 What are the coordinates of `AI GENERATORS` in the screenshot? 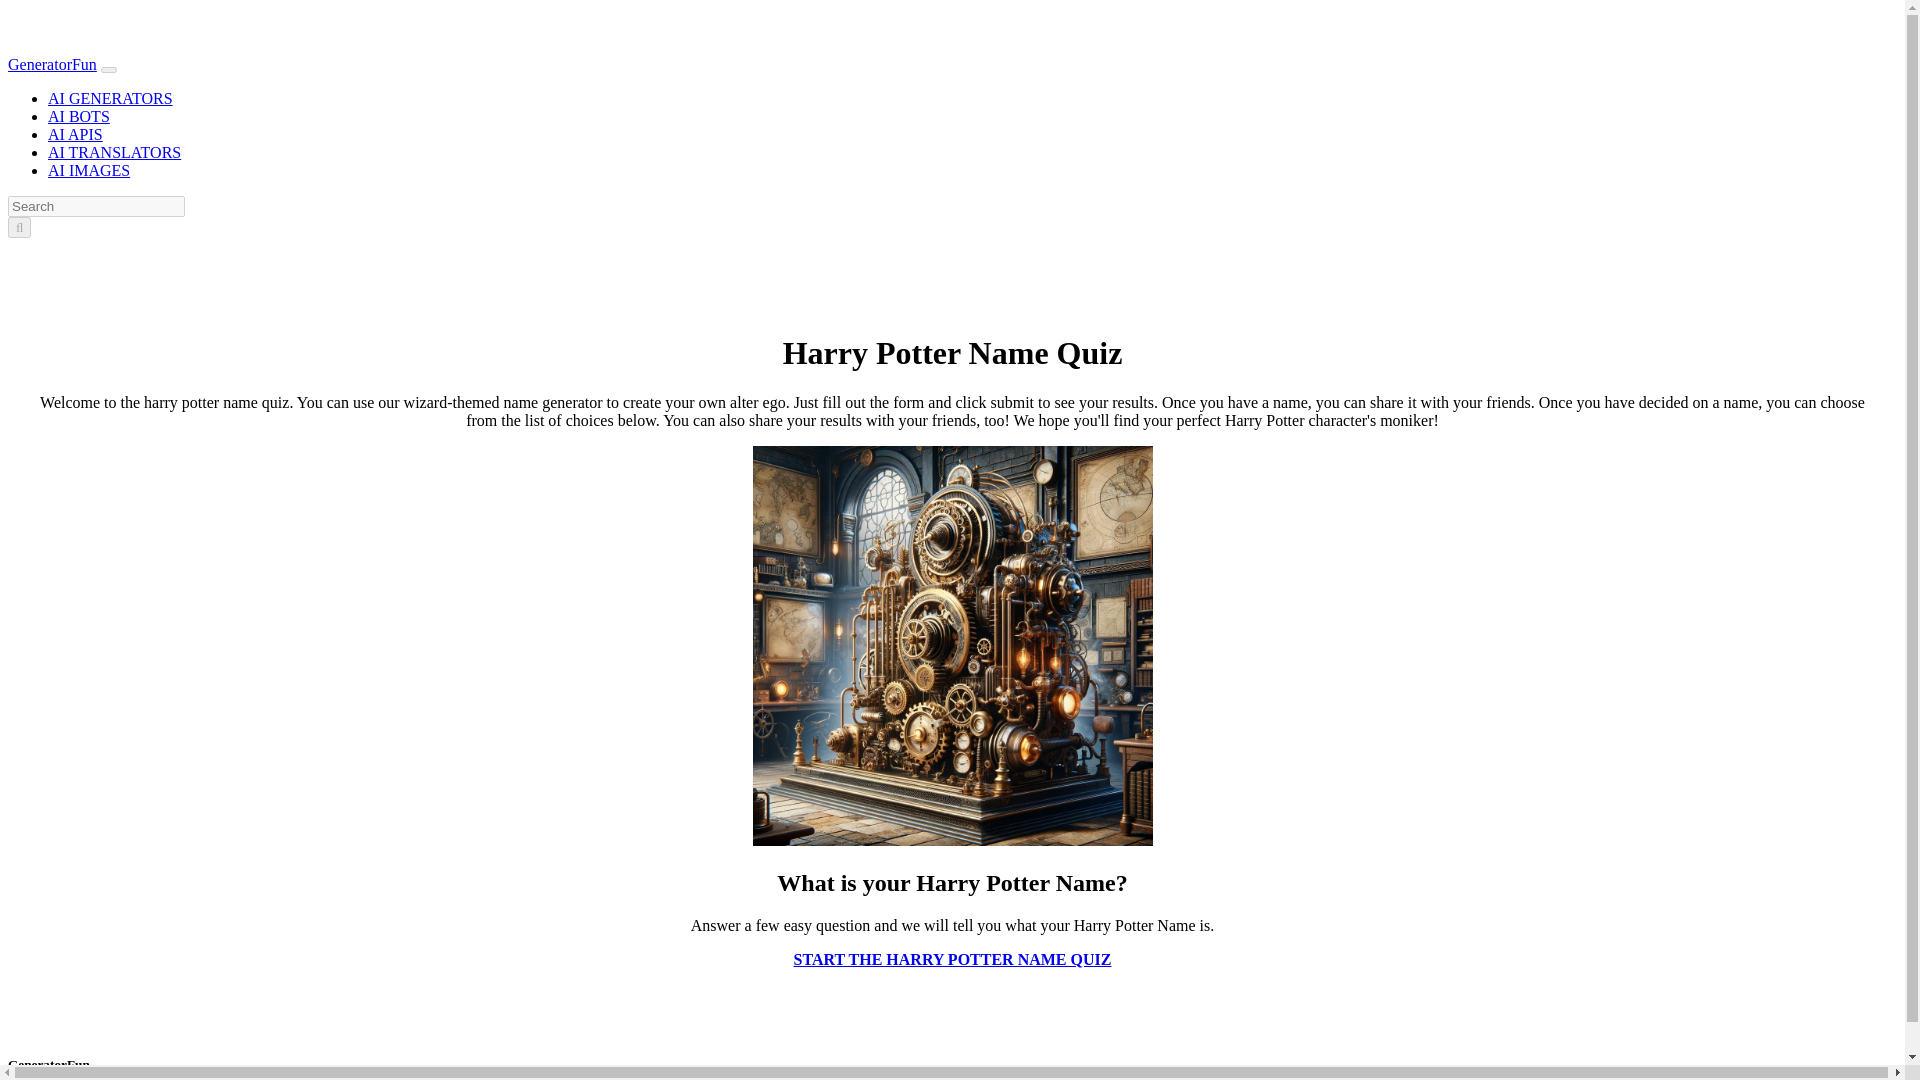 It's located at (110, 98).